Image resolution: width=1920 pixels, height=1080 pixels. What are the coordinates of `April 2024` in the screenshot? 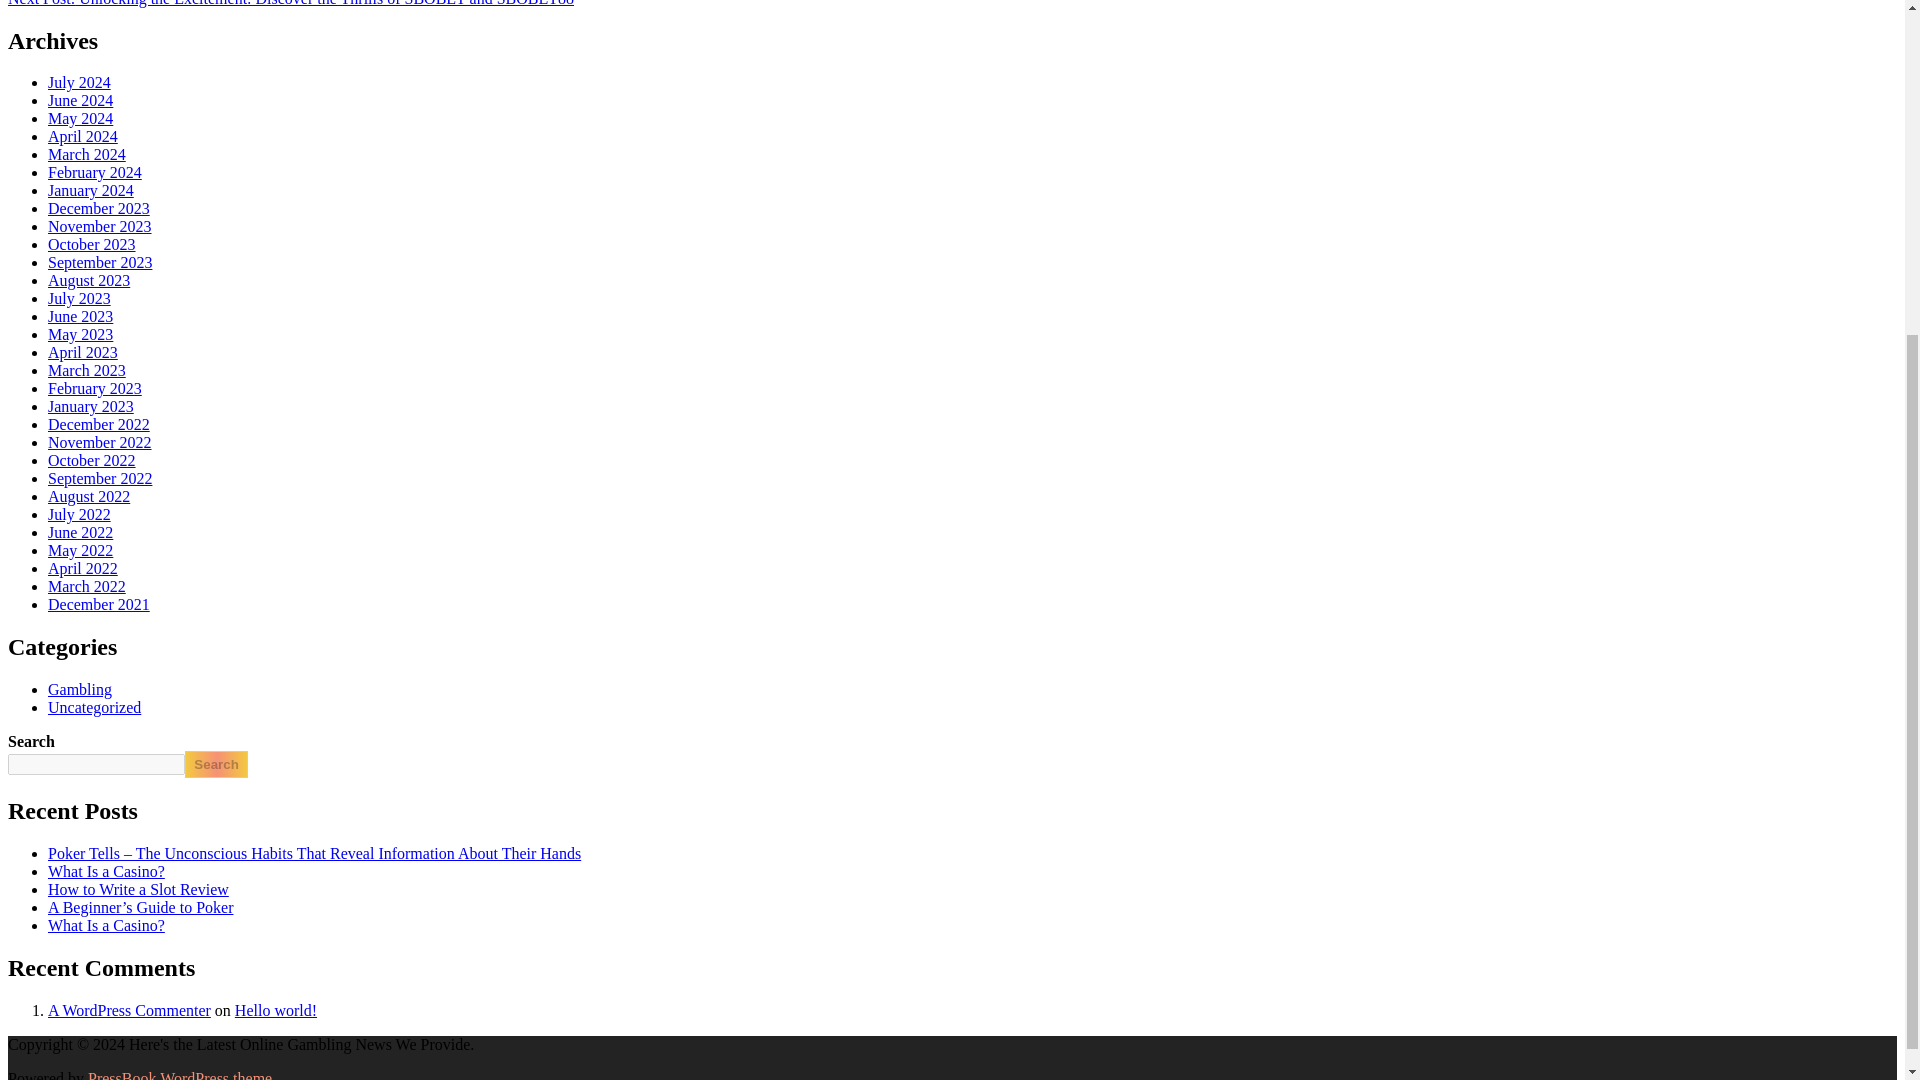 It's located at (82, 136).